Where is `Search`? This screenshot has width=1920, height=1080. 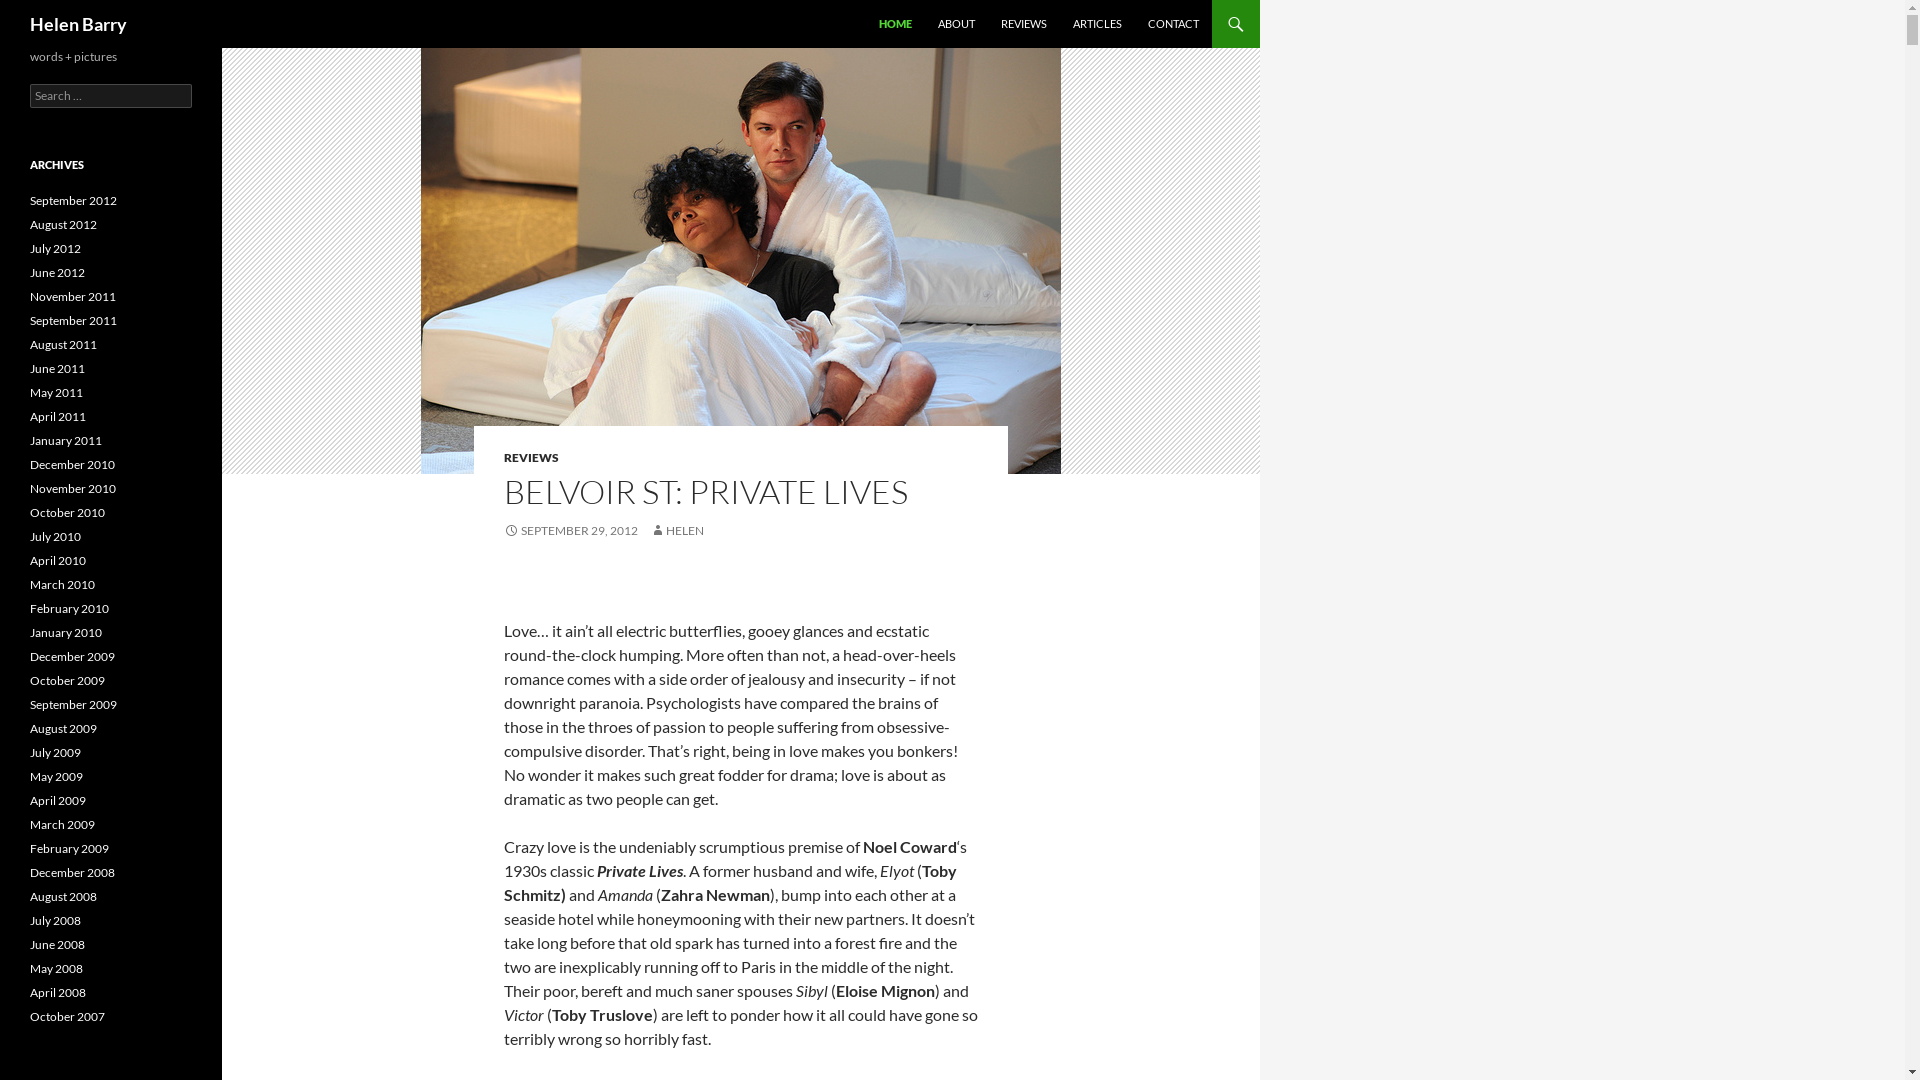 Search is located at coordinates (6, 0).